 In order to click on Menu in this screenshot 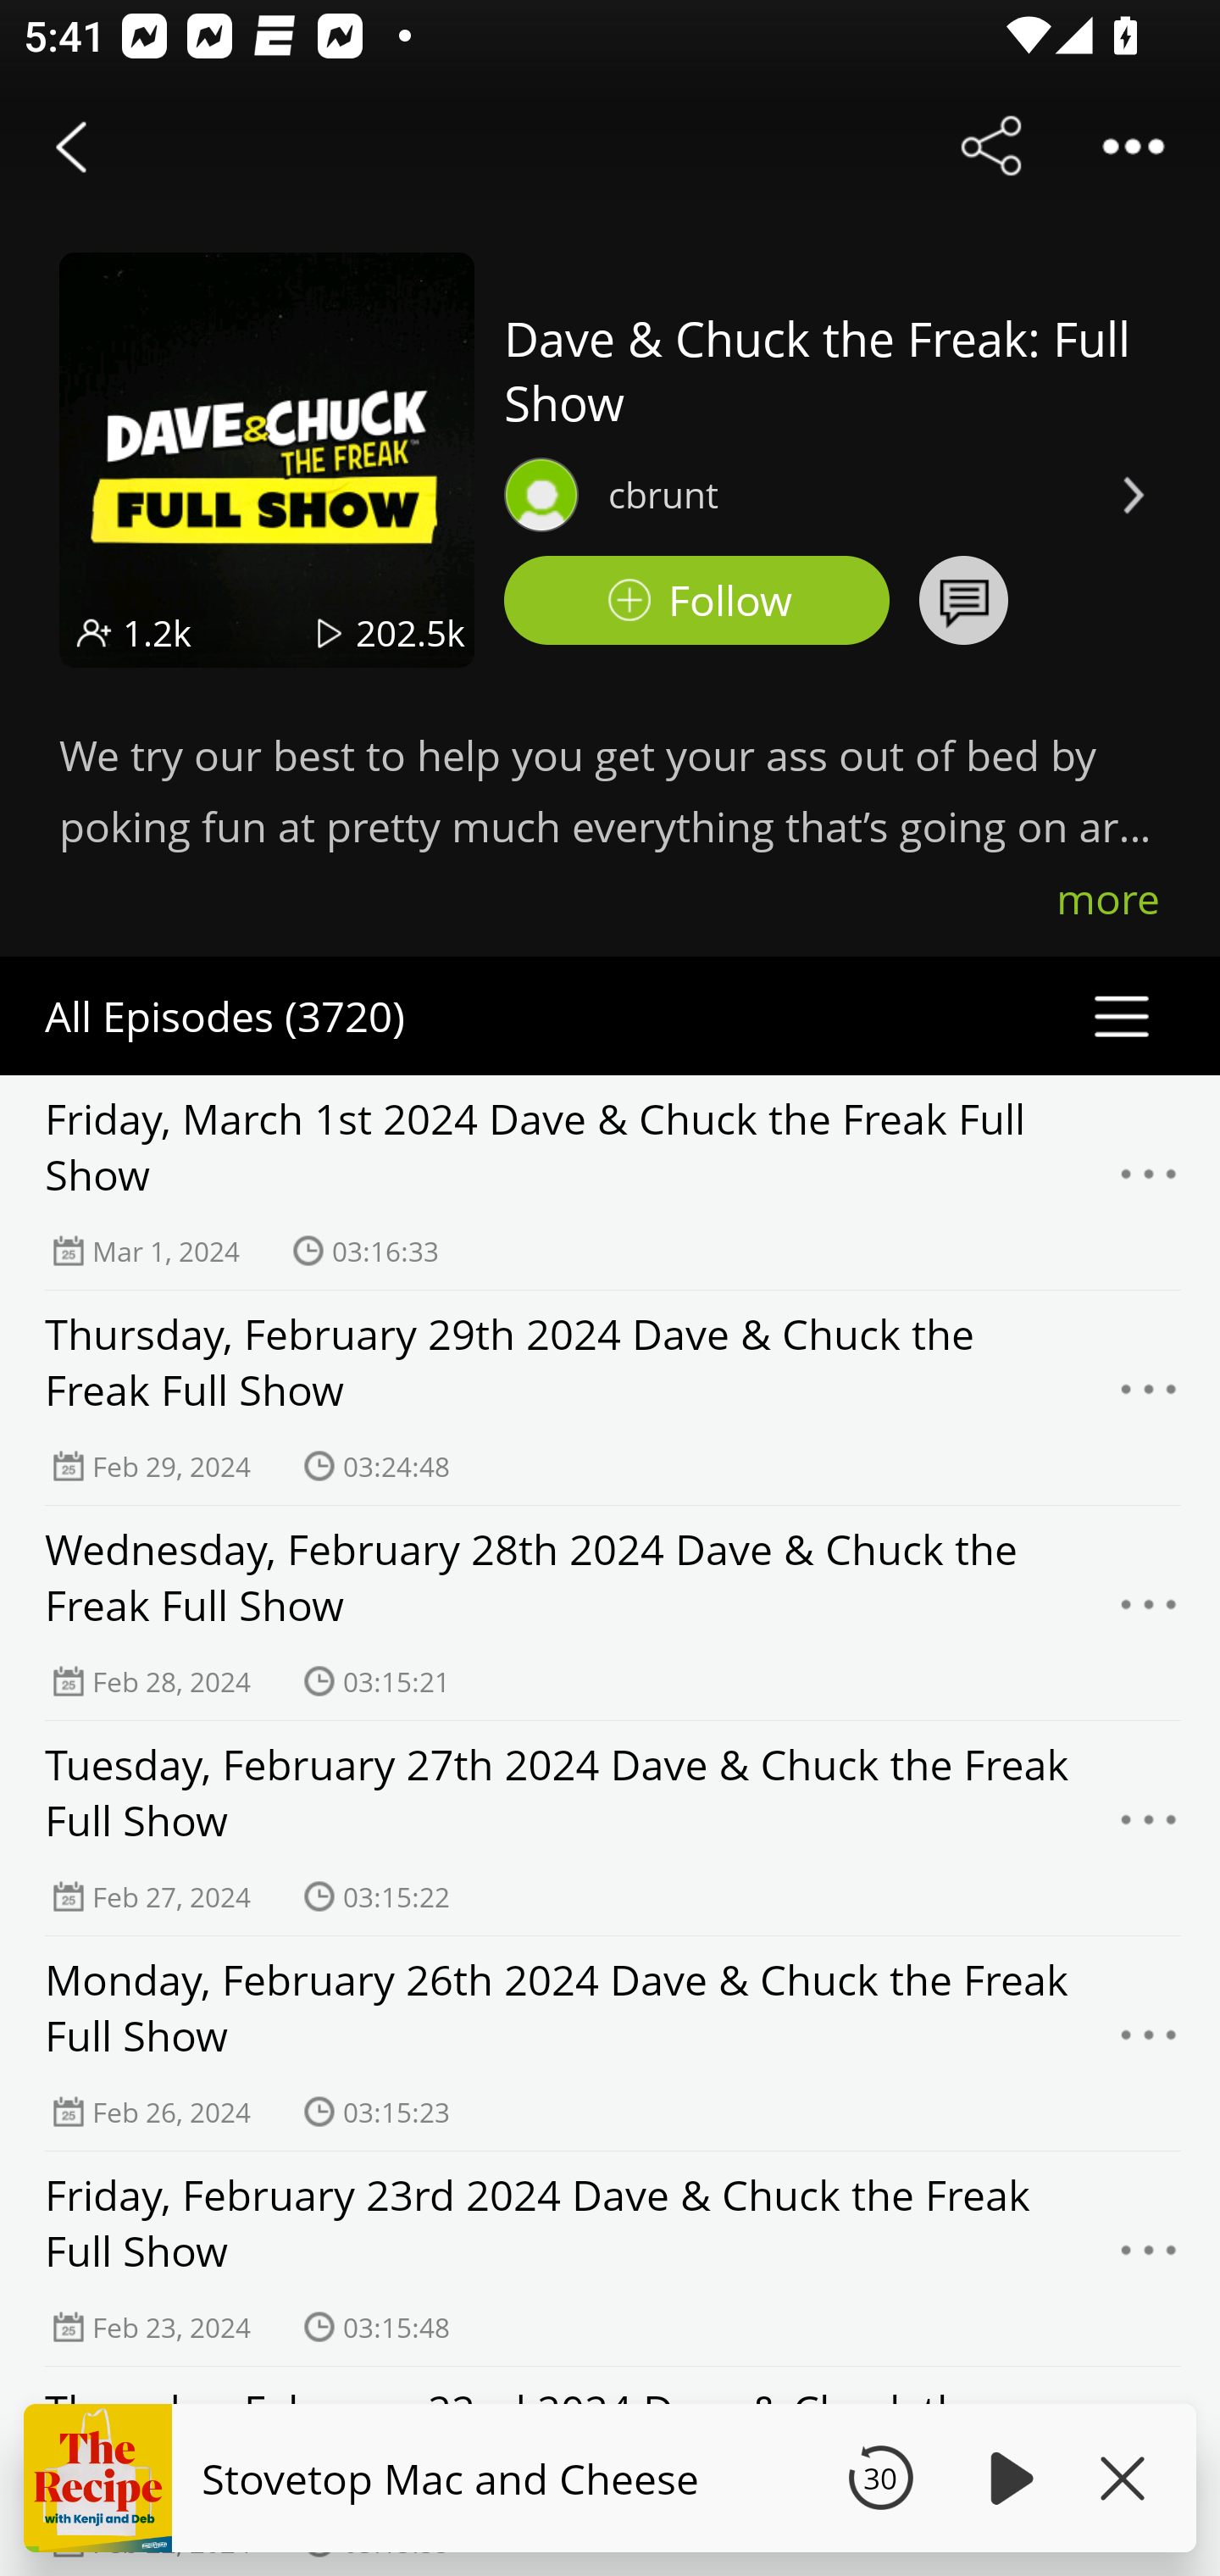, I will do `click(1149, 1613)`.